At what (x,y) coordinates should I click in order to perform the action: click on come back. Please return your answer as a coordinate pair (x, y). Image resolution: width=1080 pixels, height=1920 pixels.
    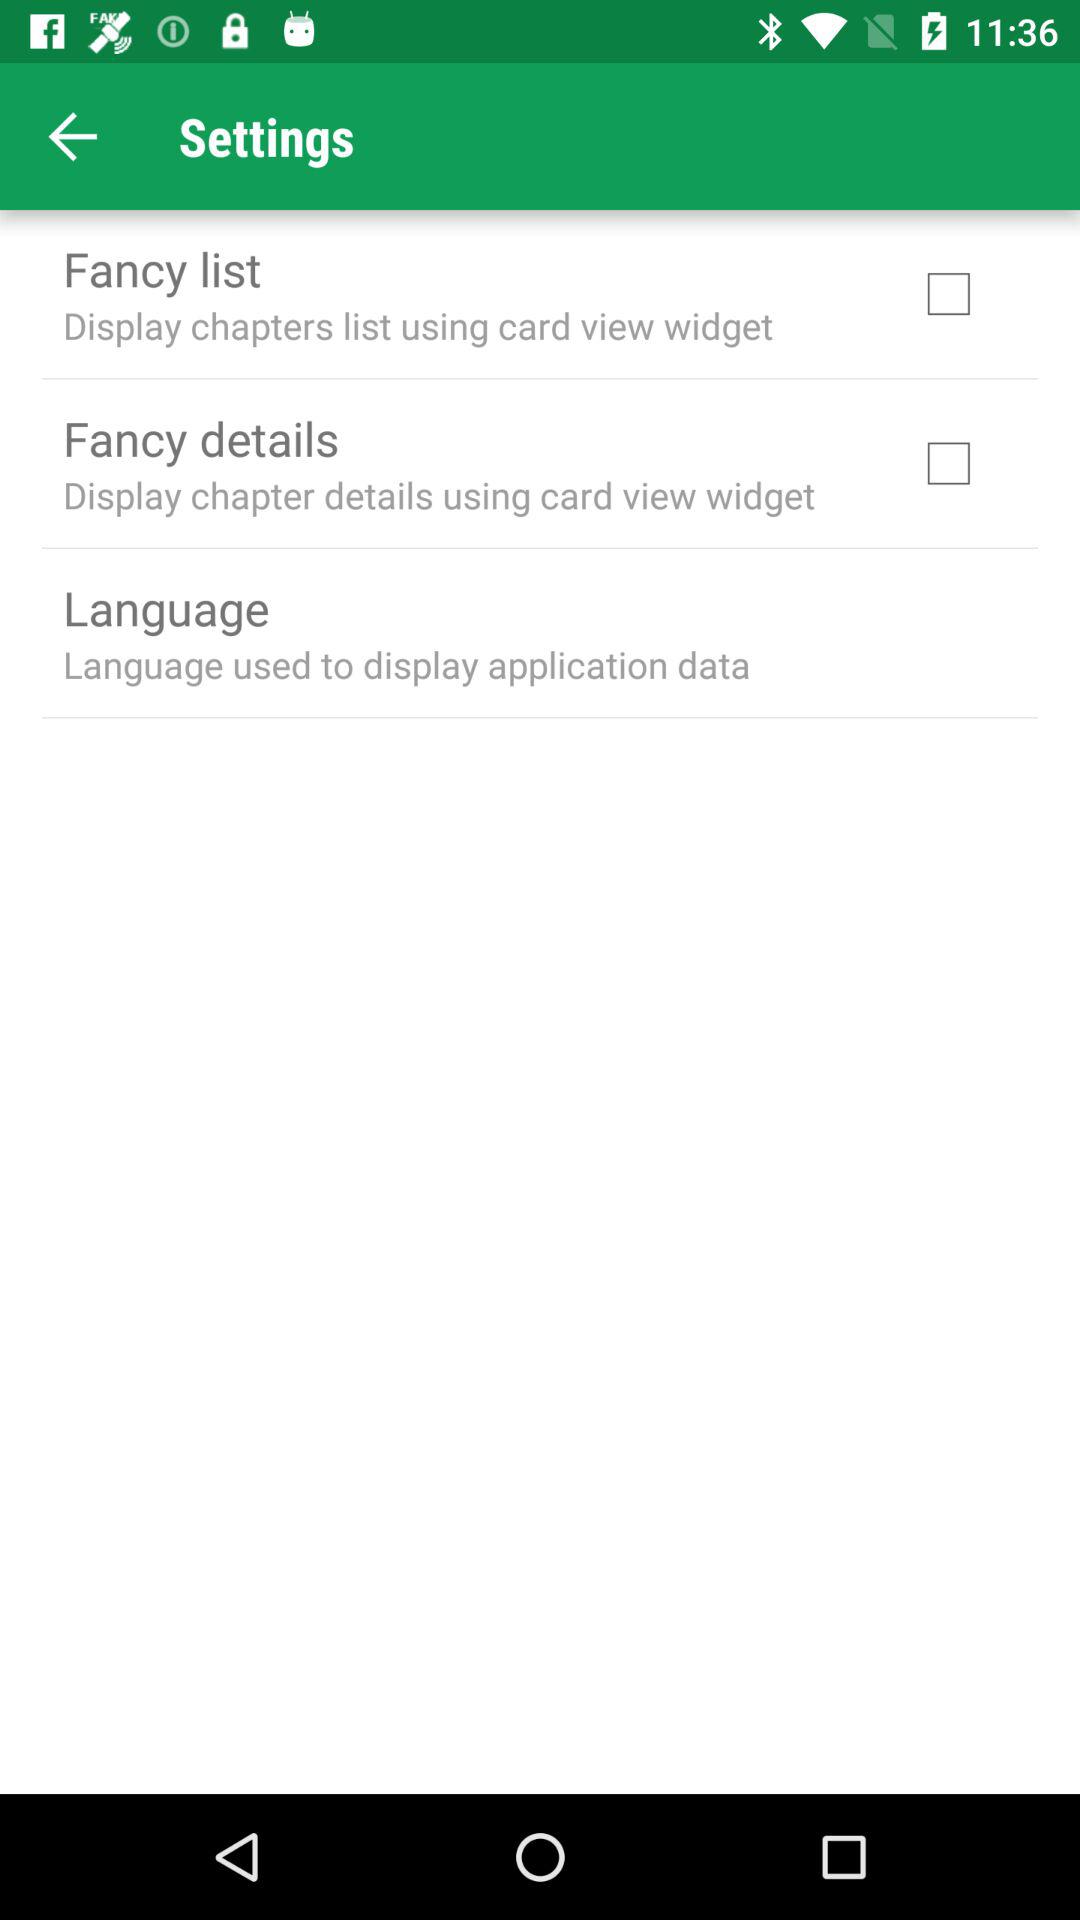
    Looking at the image, I should click on (74, 136).